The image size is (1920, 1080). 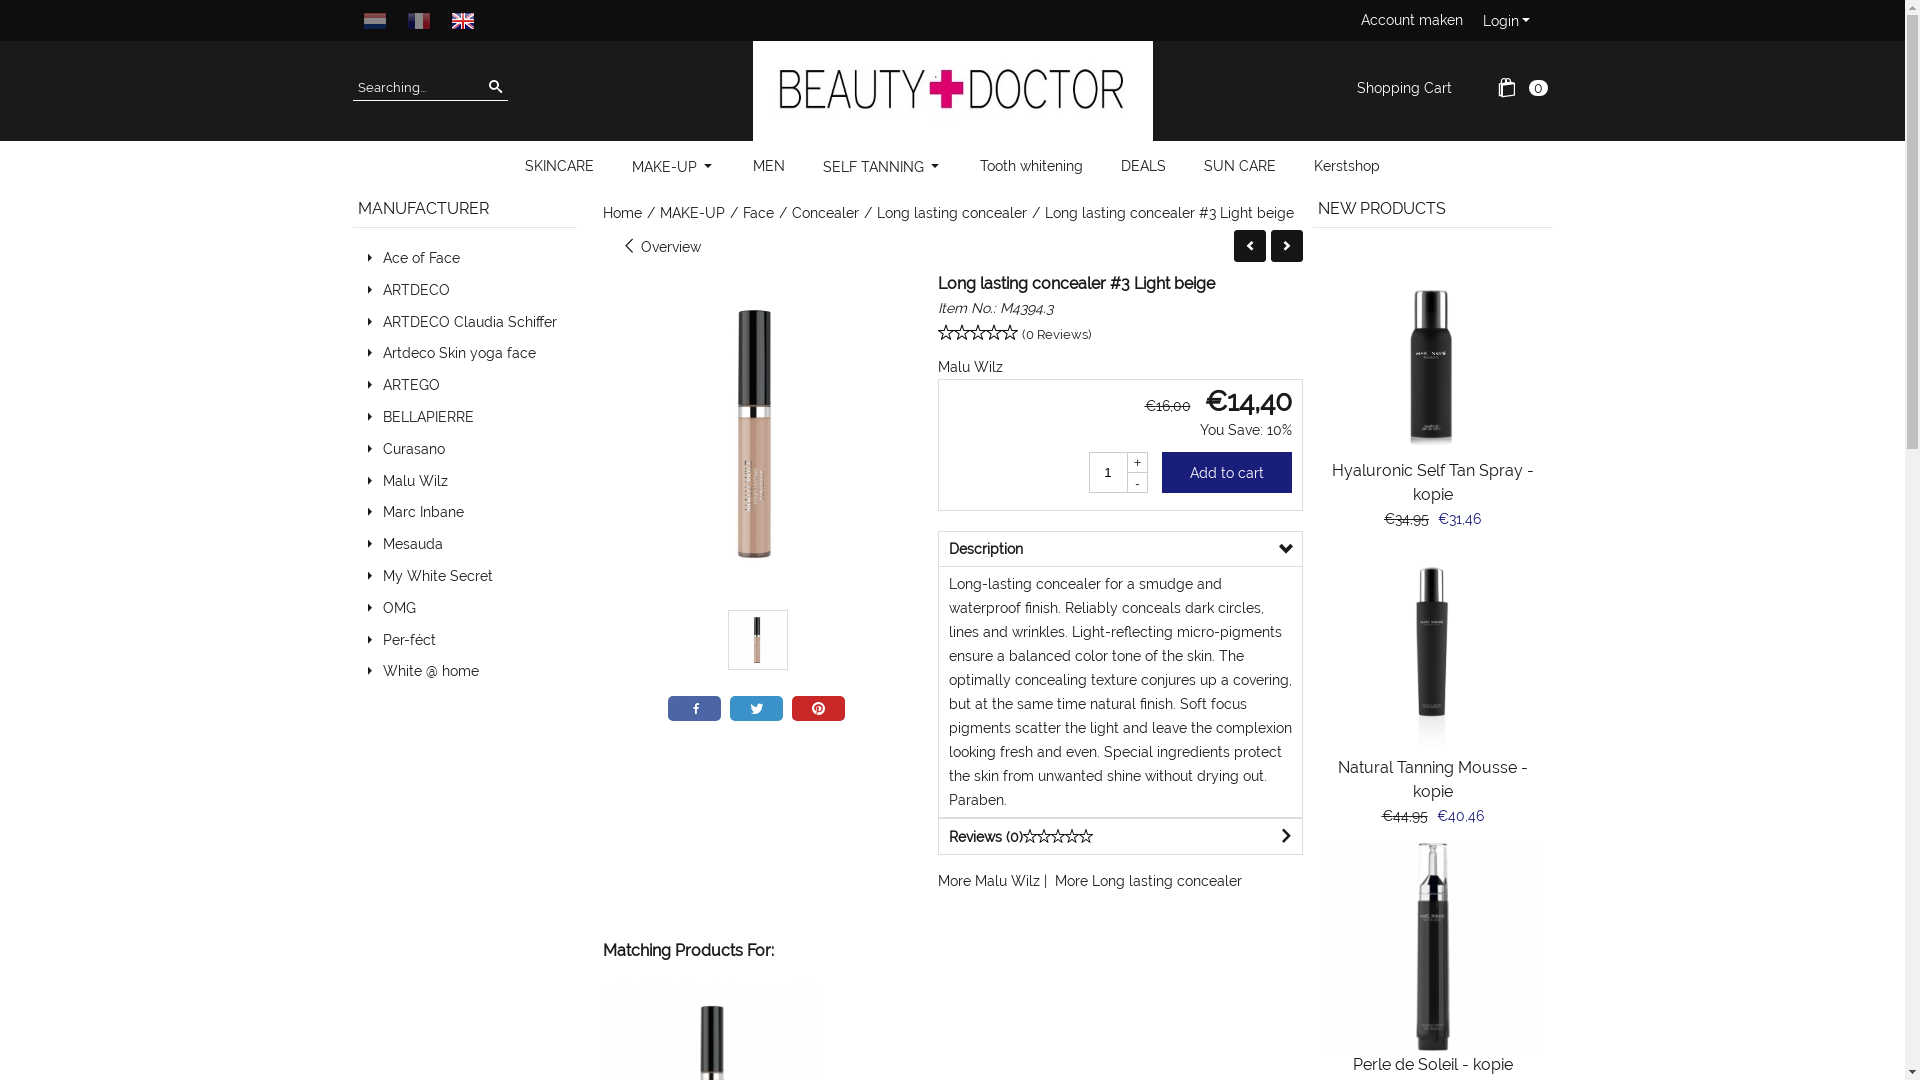 I want to click on 0, so click(x=1538, y=88).